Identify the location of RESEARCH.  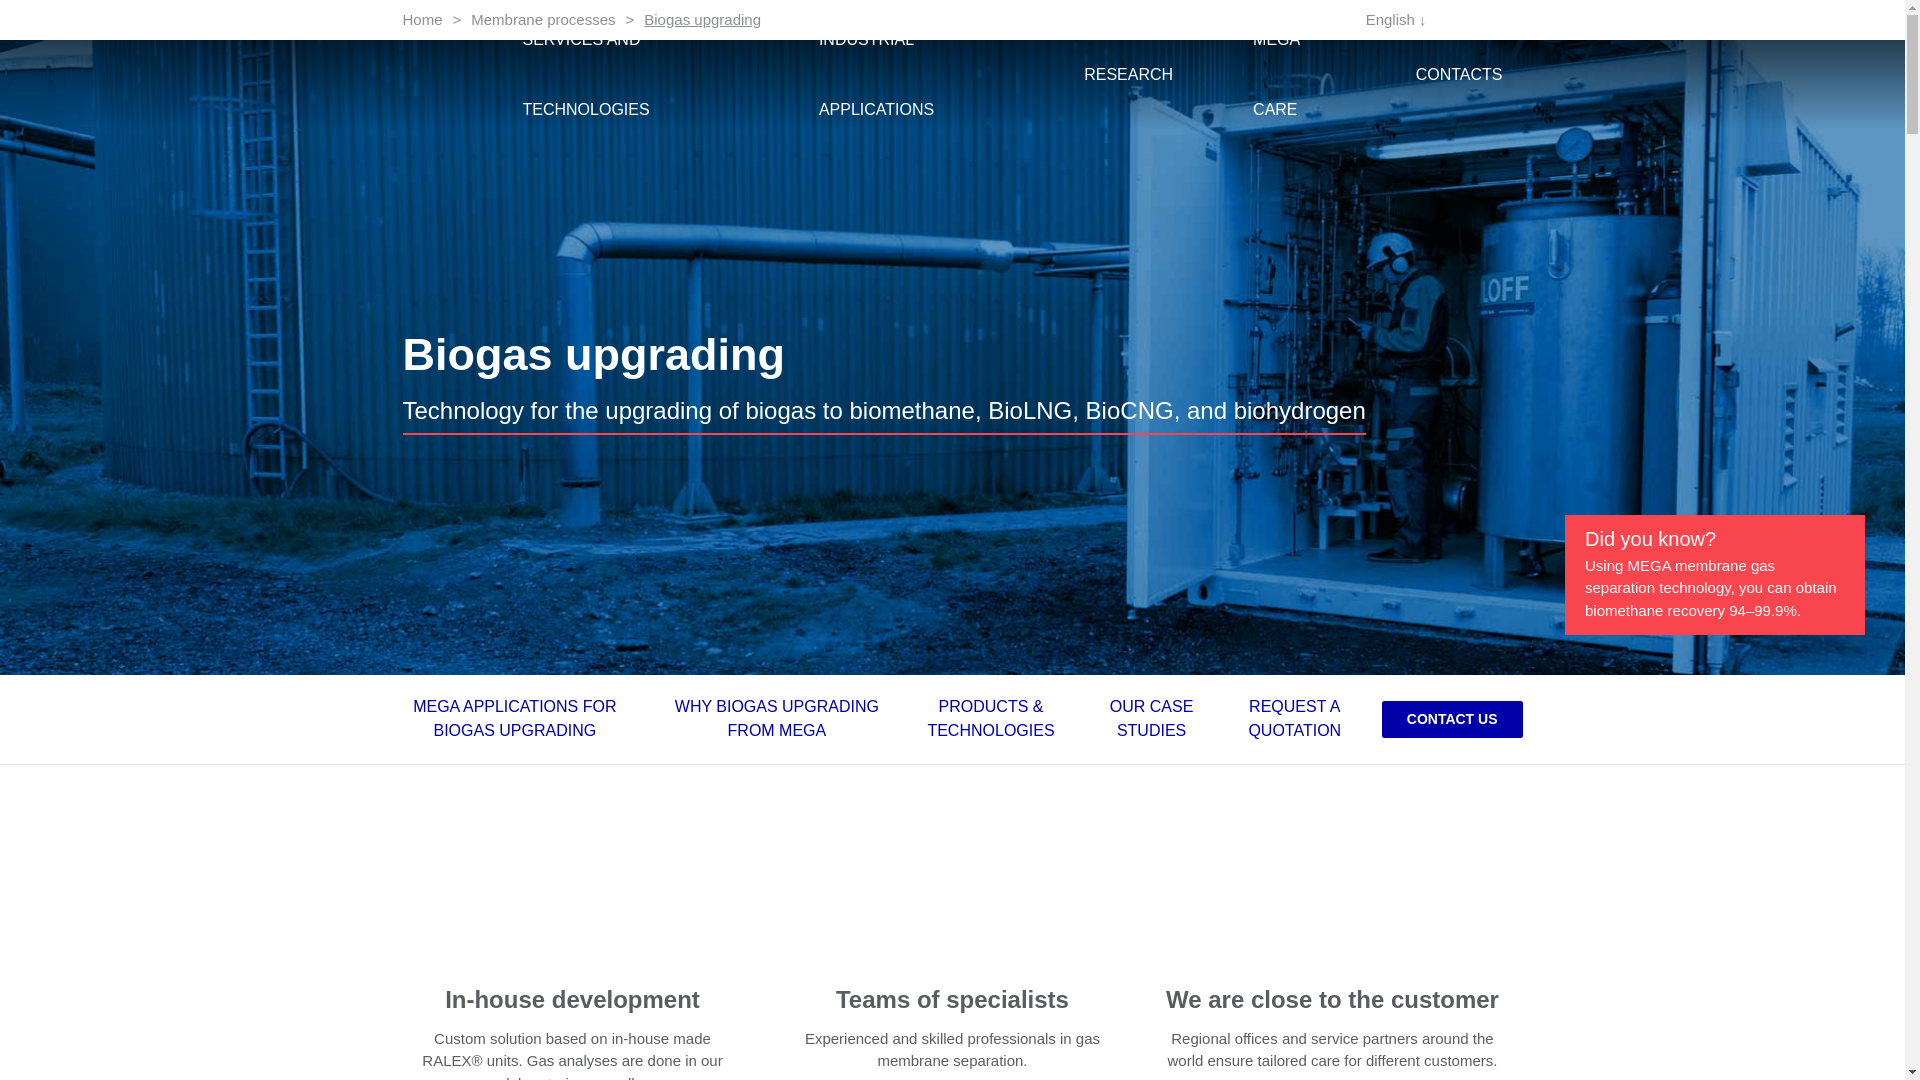
(1128, 74).